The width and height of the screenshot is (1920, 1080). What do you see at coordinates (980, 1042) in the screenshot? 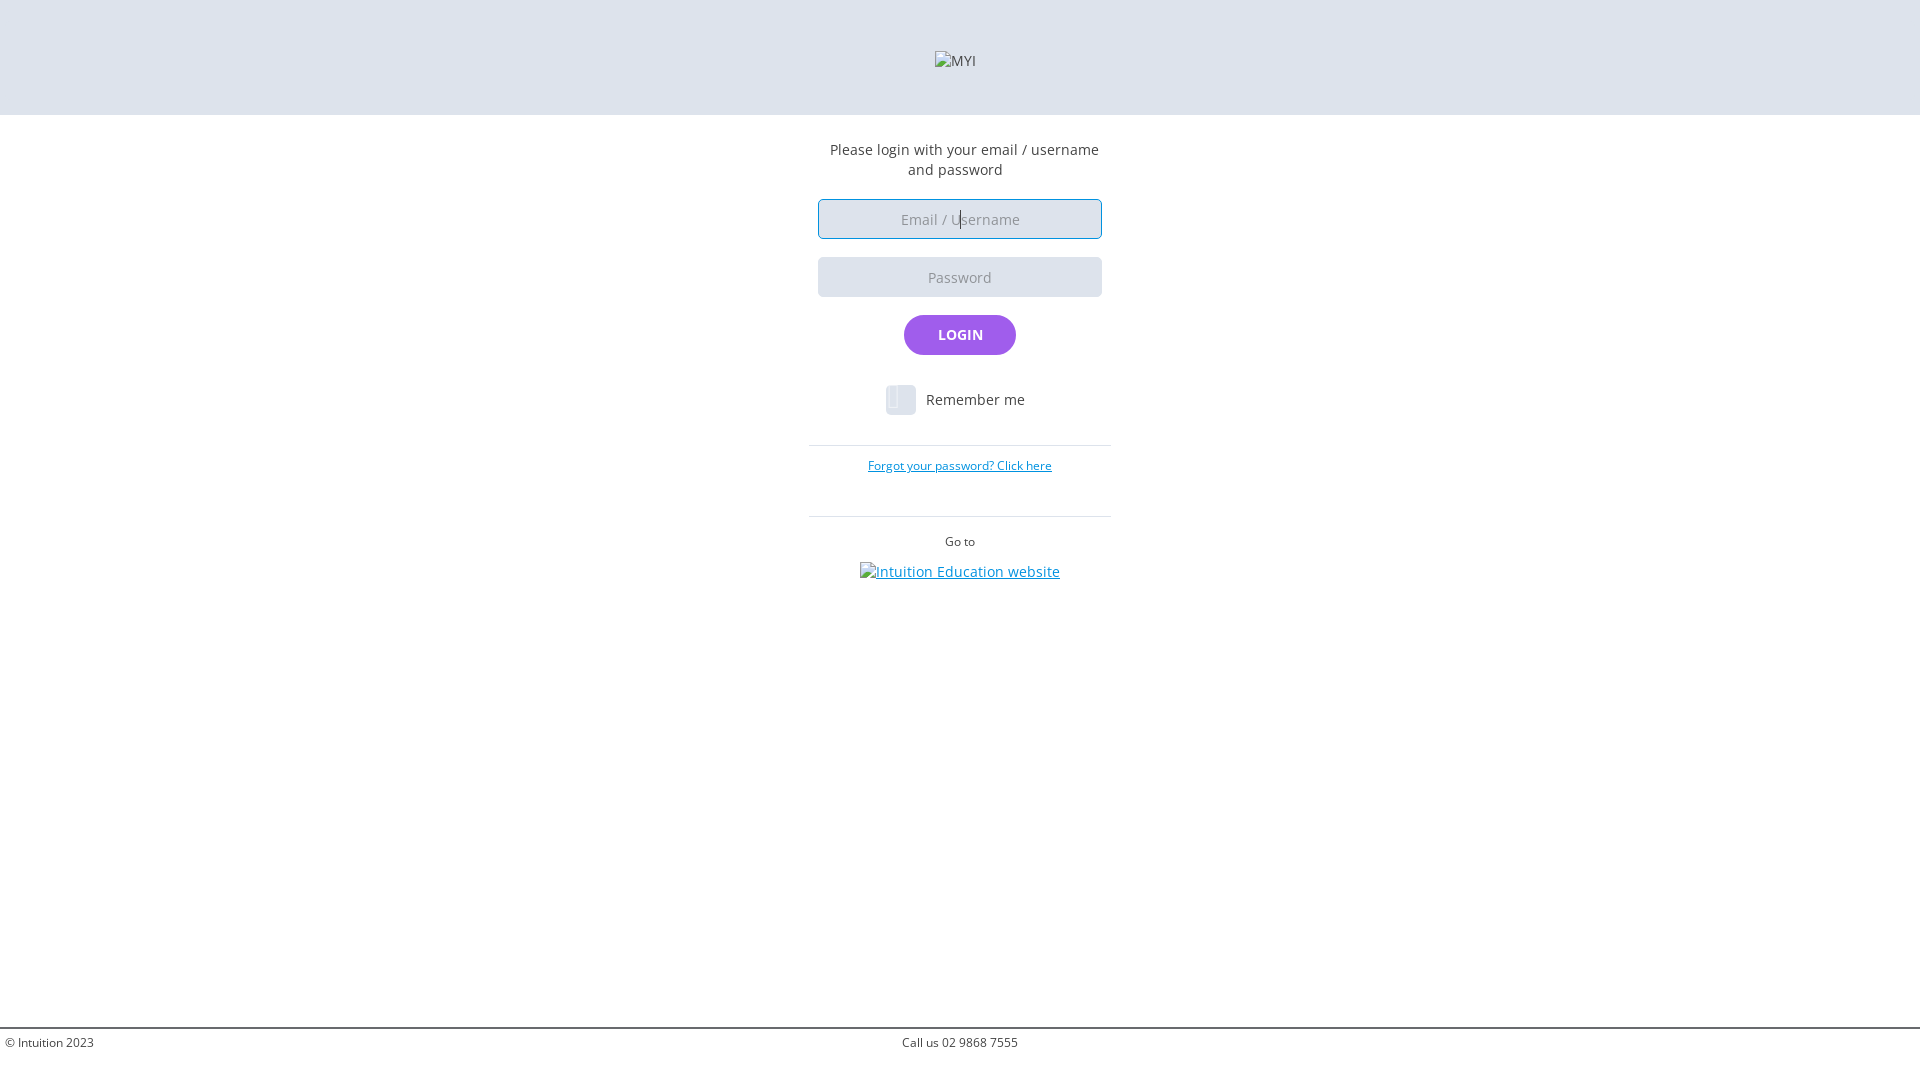
I see `02 9868 7555` at bounding box center [980, 1042].